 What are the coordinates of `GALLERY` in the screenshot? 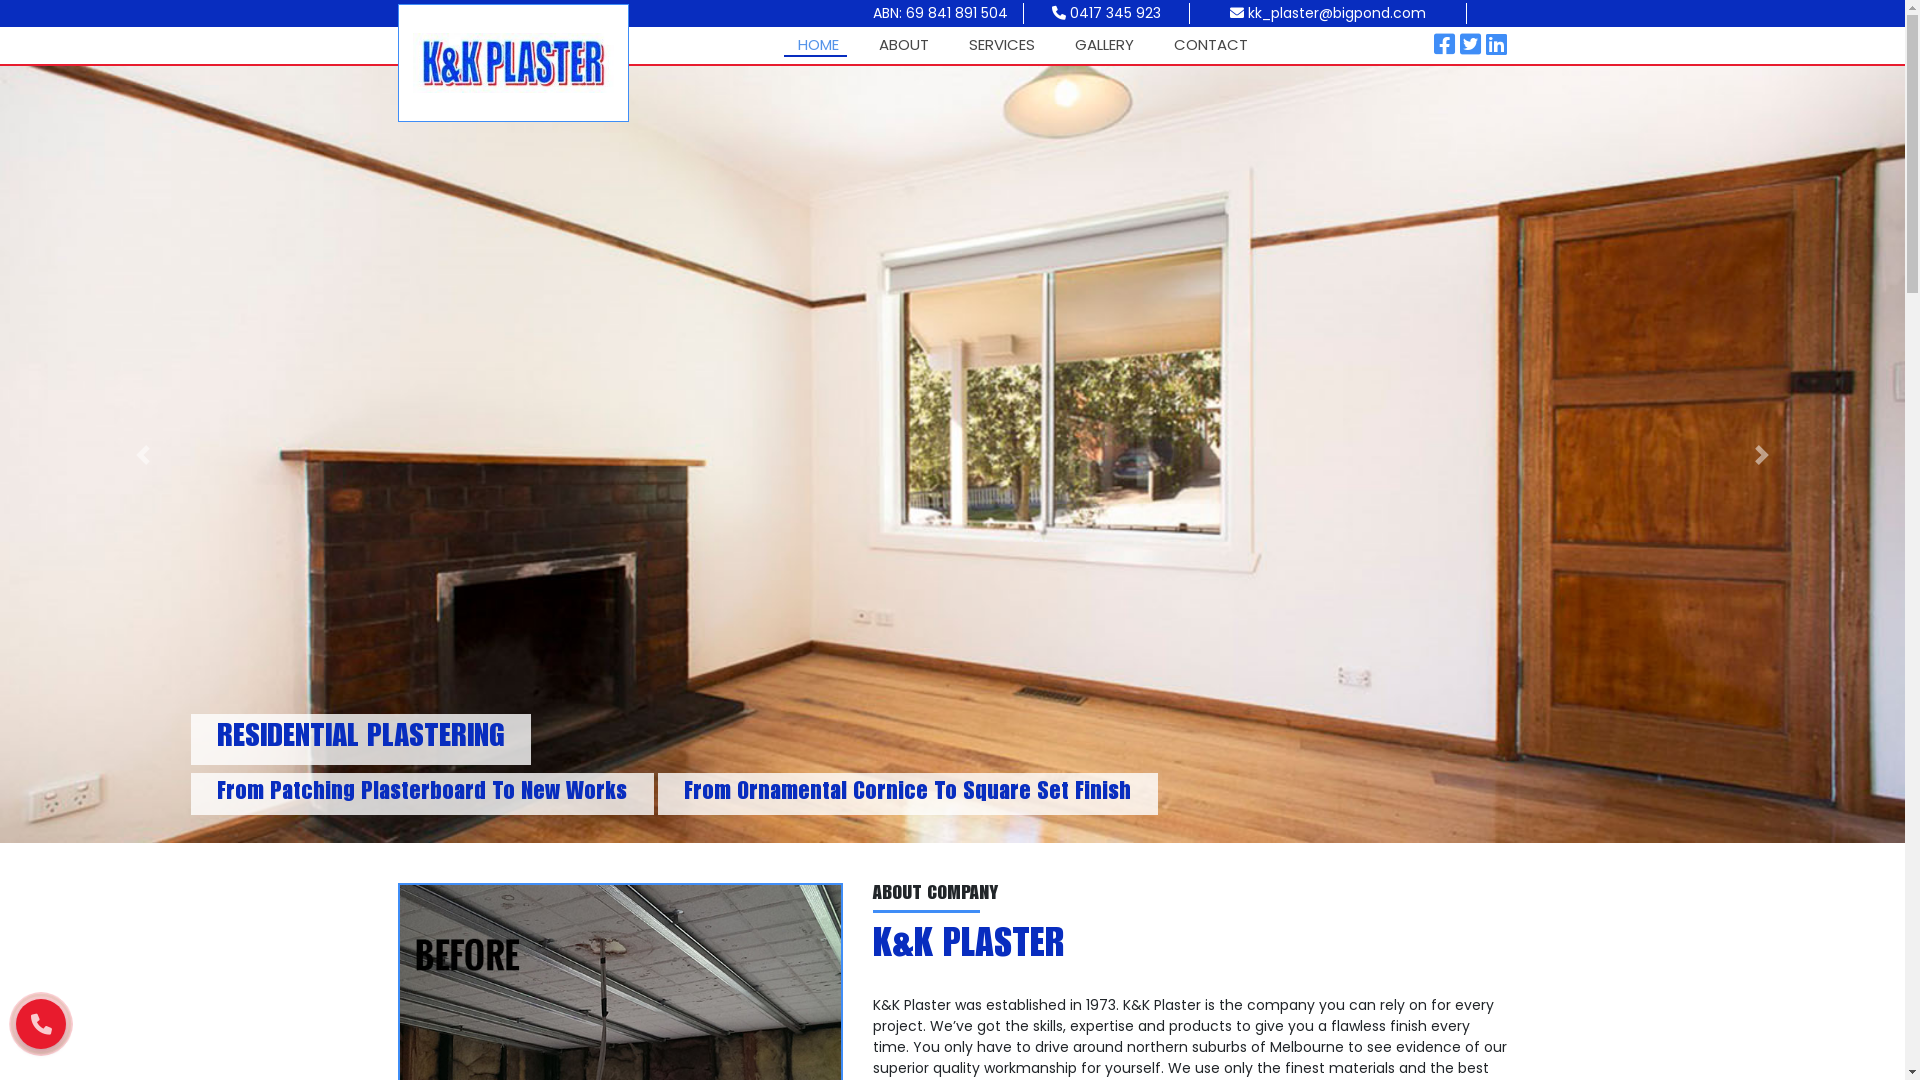 It's located at (1104, 46).